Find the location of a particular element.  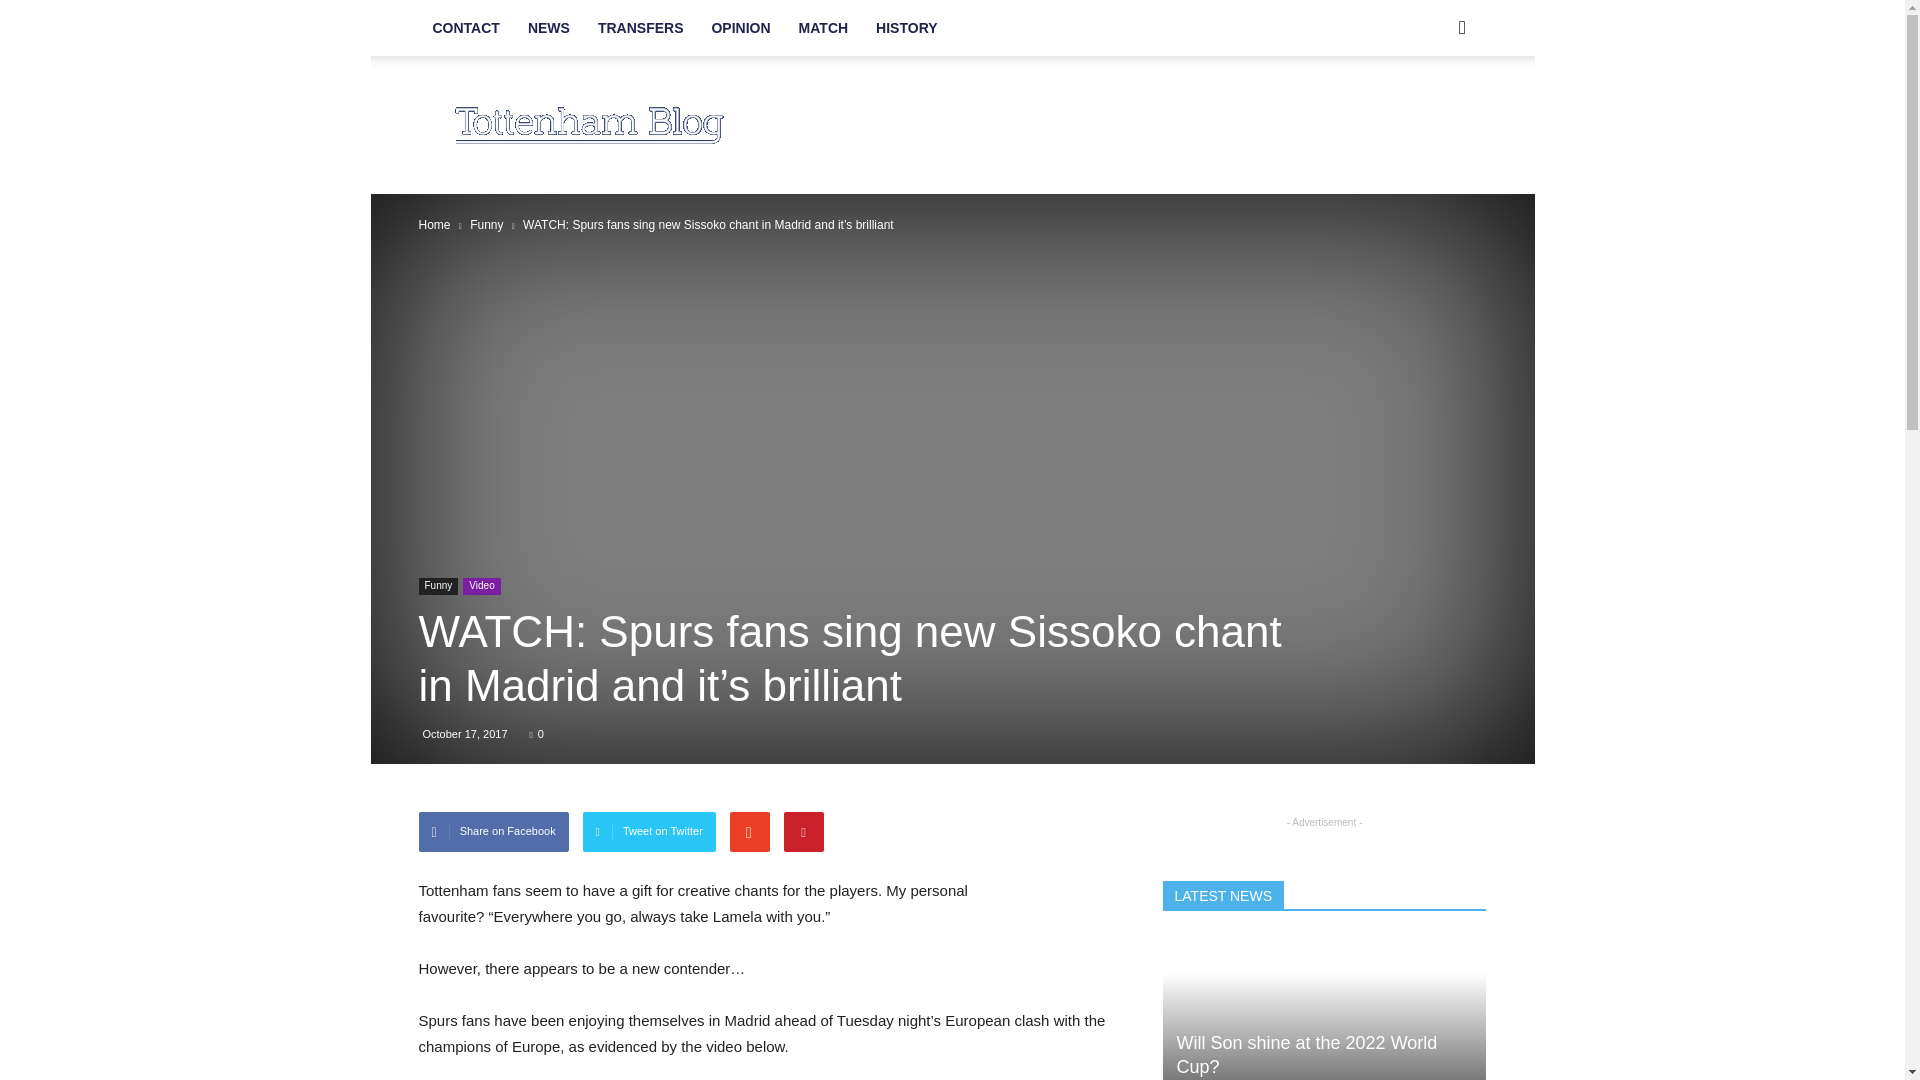

Funny is located at coordinates (438, 586).